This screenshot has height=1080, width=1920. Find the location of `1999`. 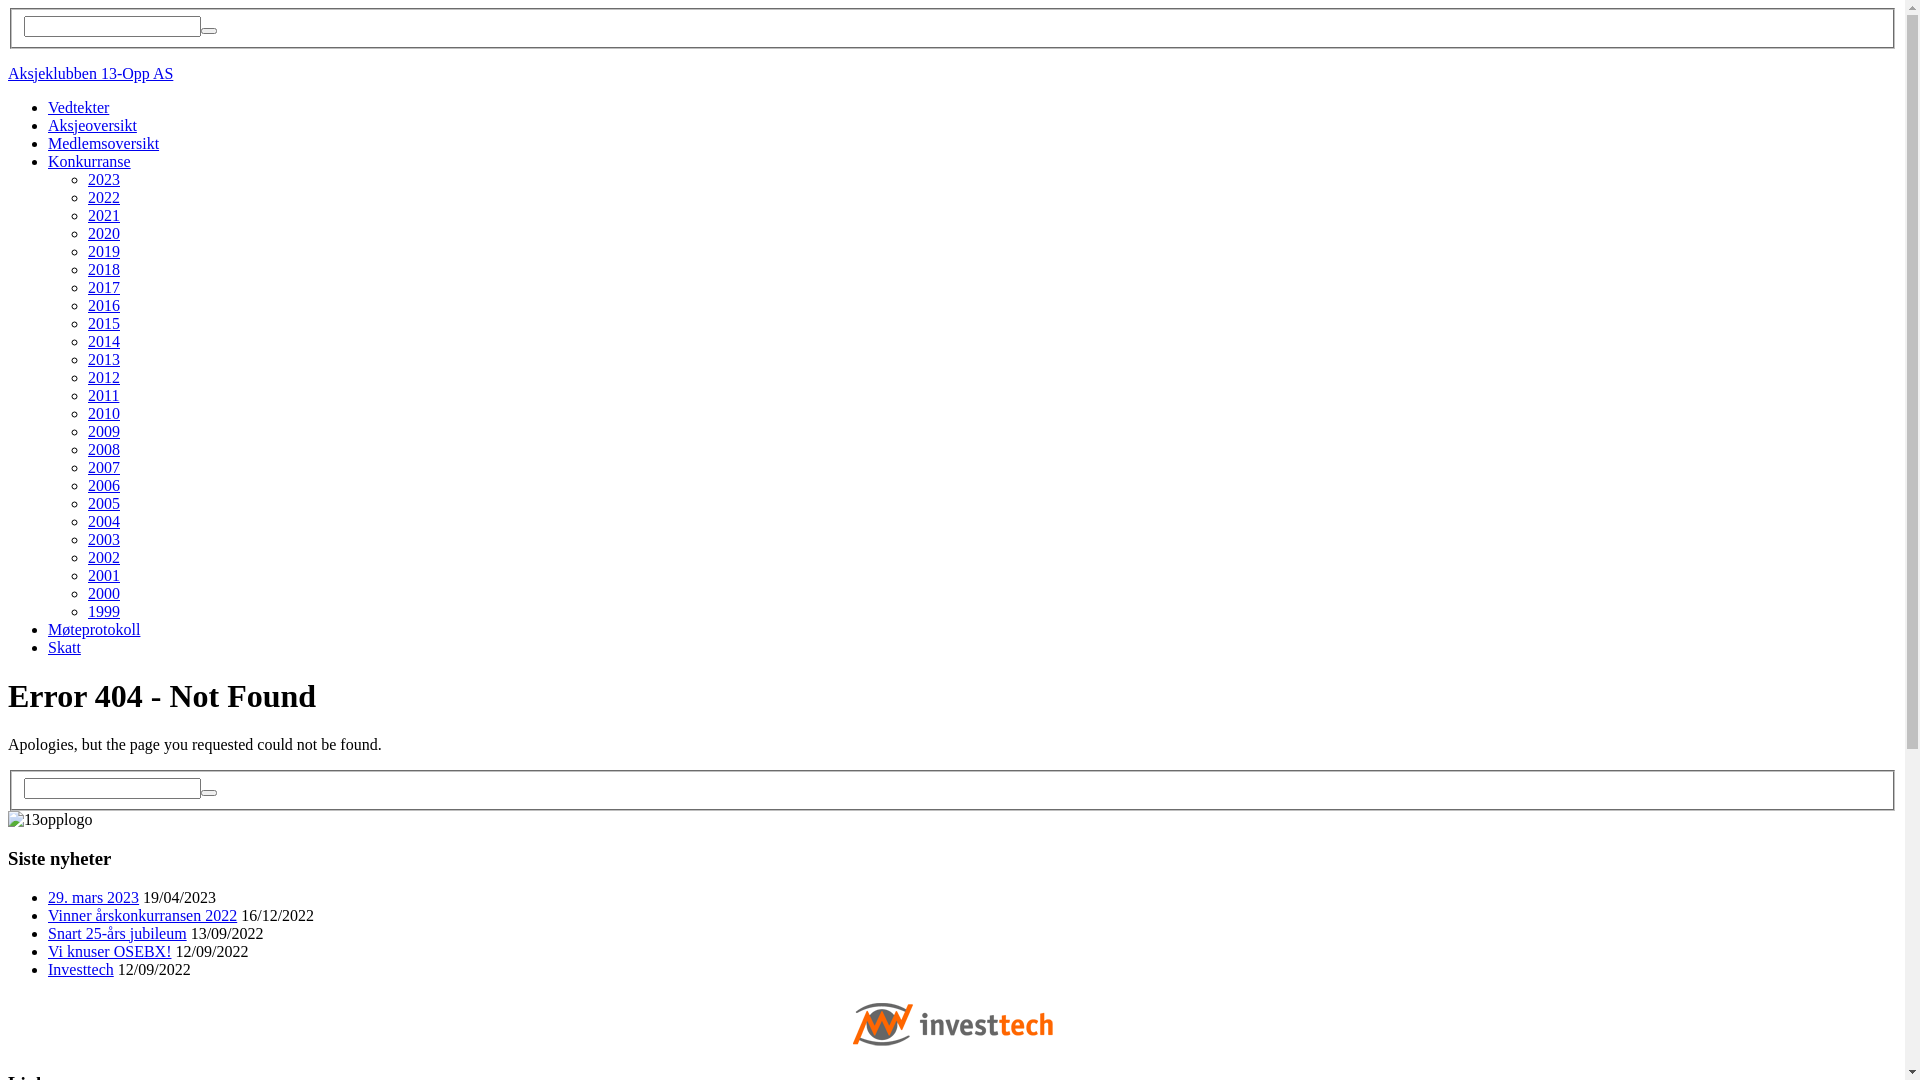

1999 is located at coordinates (104, 612).